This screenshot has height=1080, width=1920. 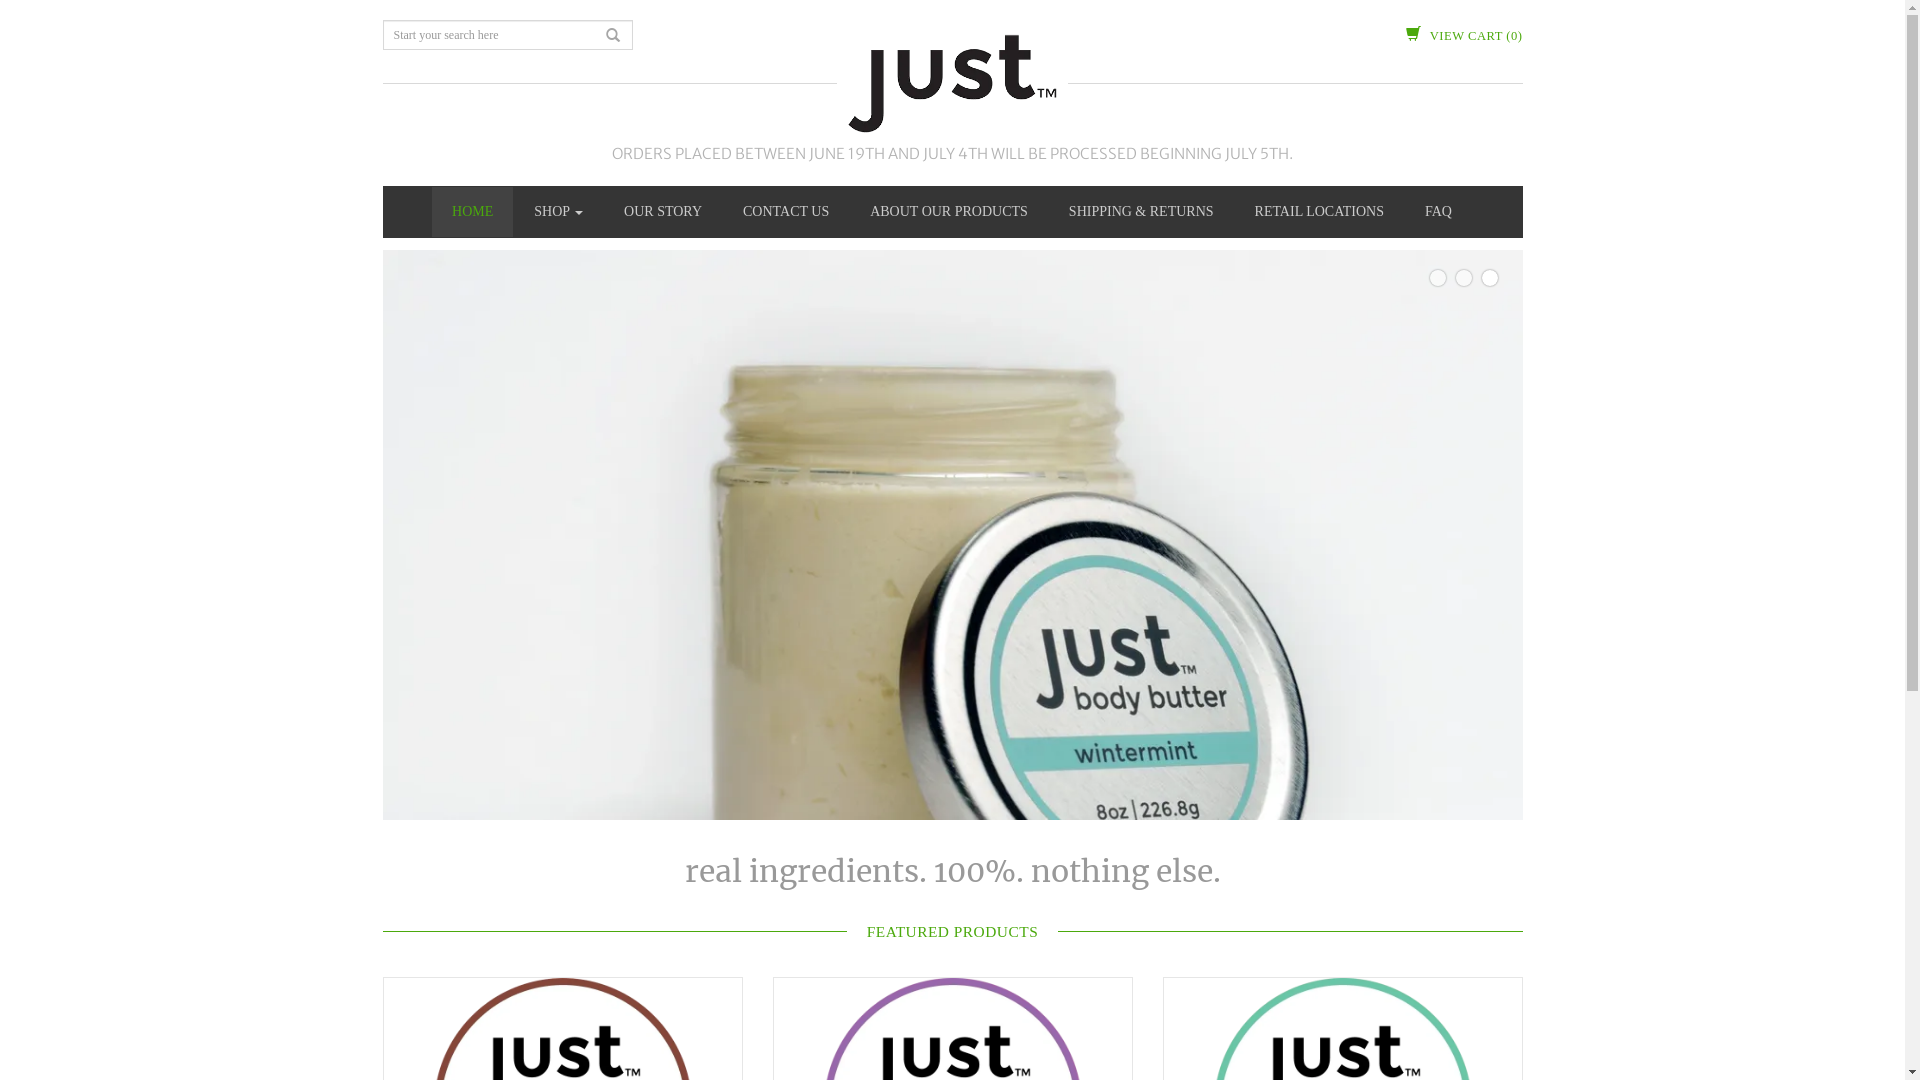 What do you see at coordinates (1142, 212) in the screenshot?
I see `SHIPPING & RETURNS` at bounding box center [1142, 212].